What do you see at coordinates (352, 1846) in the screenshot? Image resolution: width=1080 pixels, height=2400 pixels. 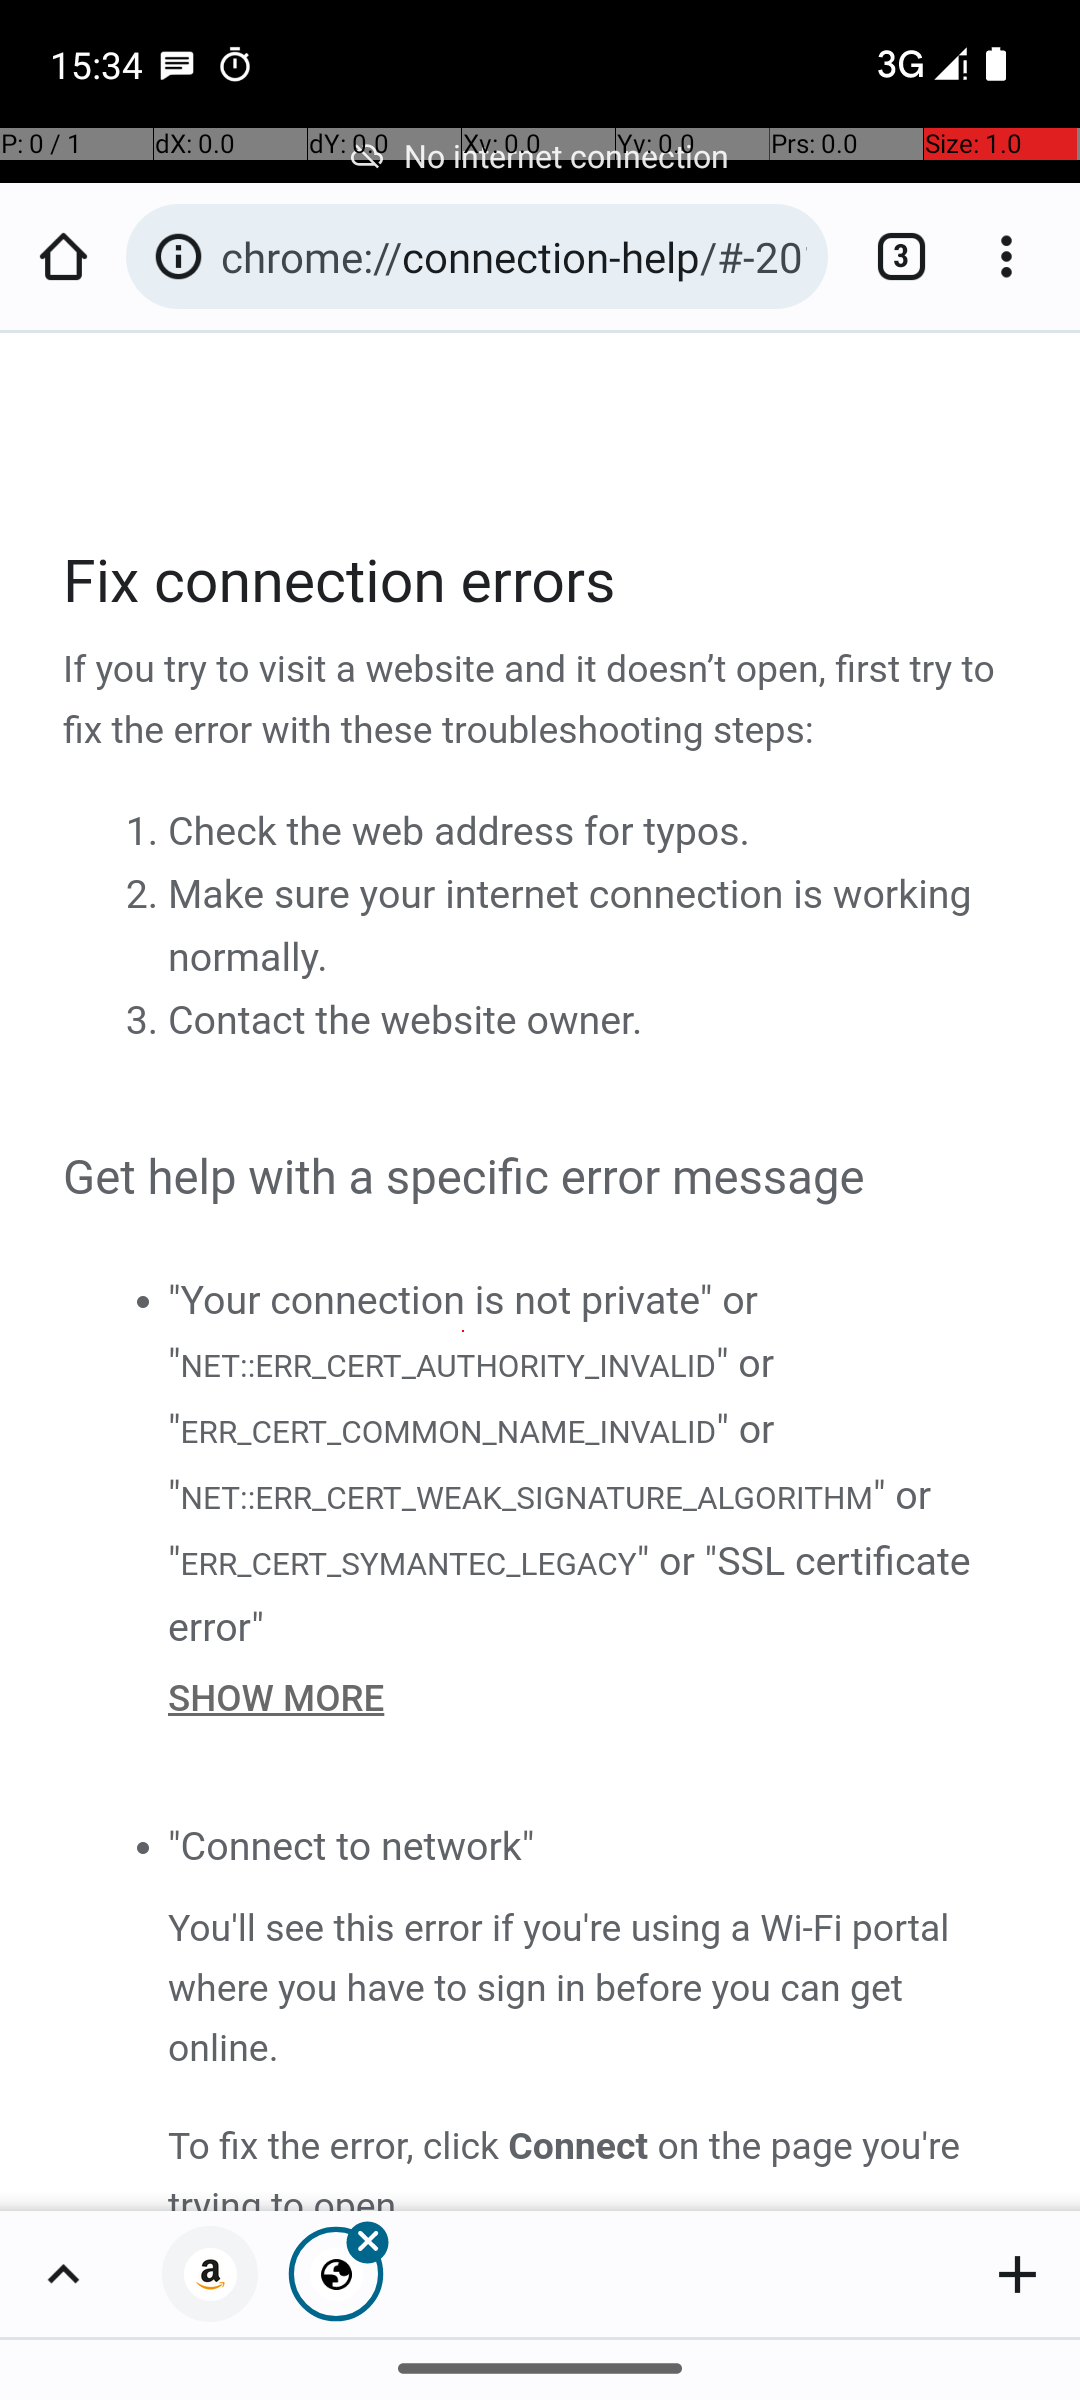 I see `"Connect to network"` at bounding box center [352, 1846].